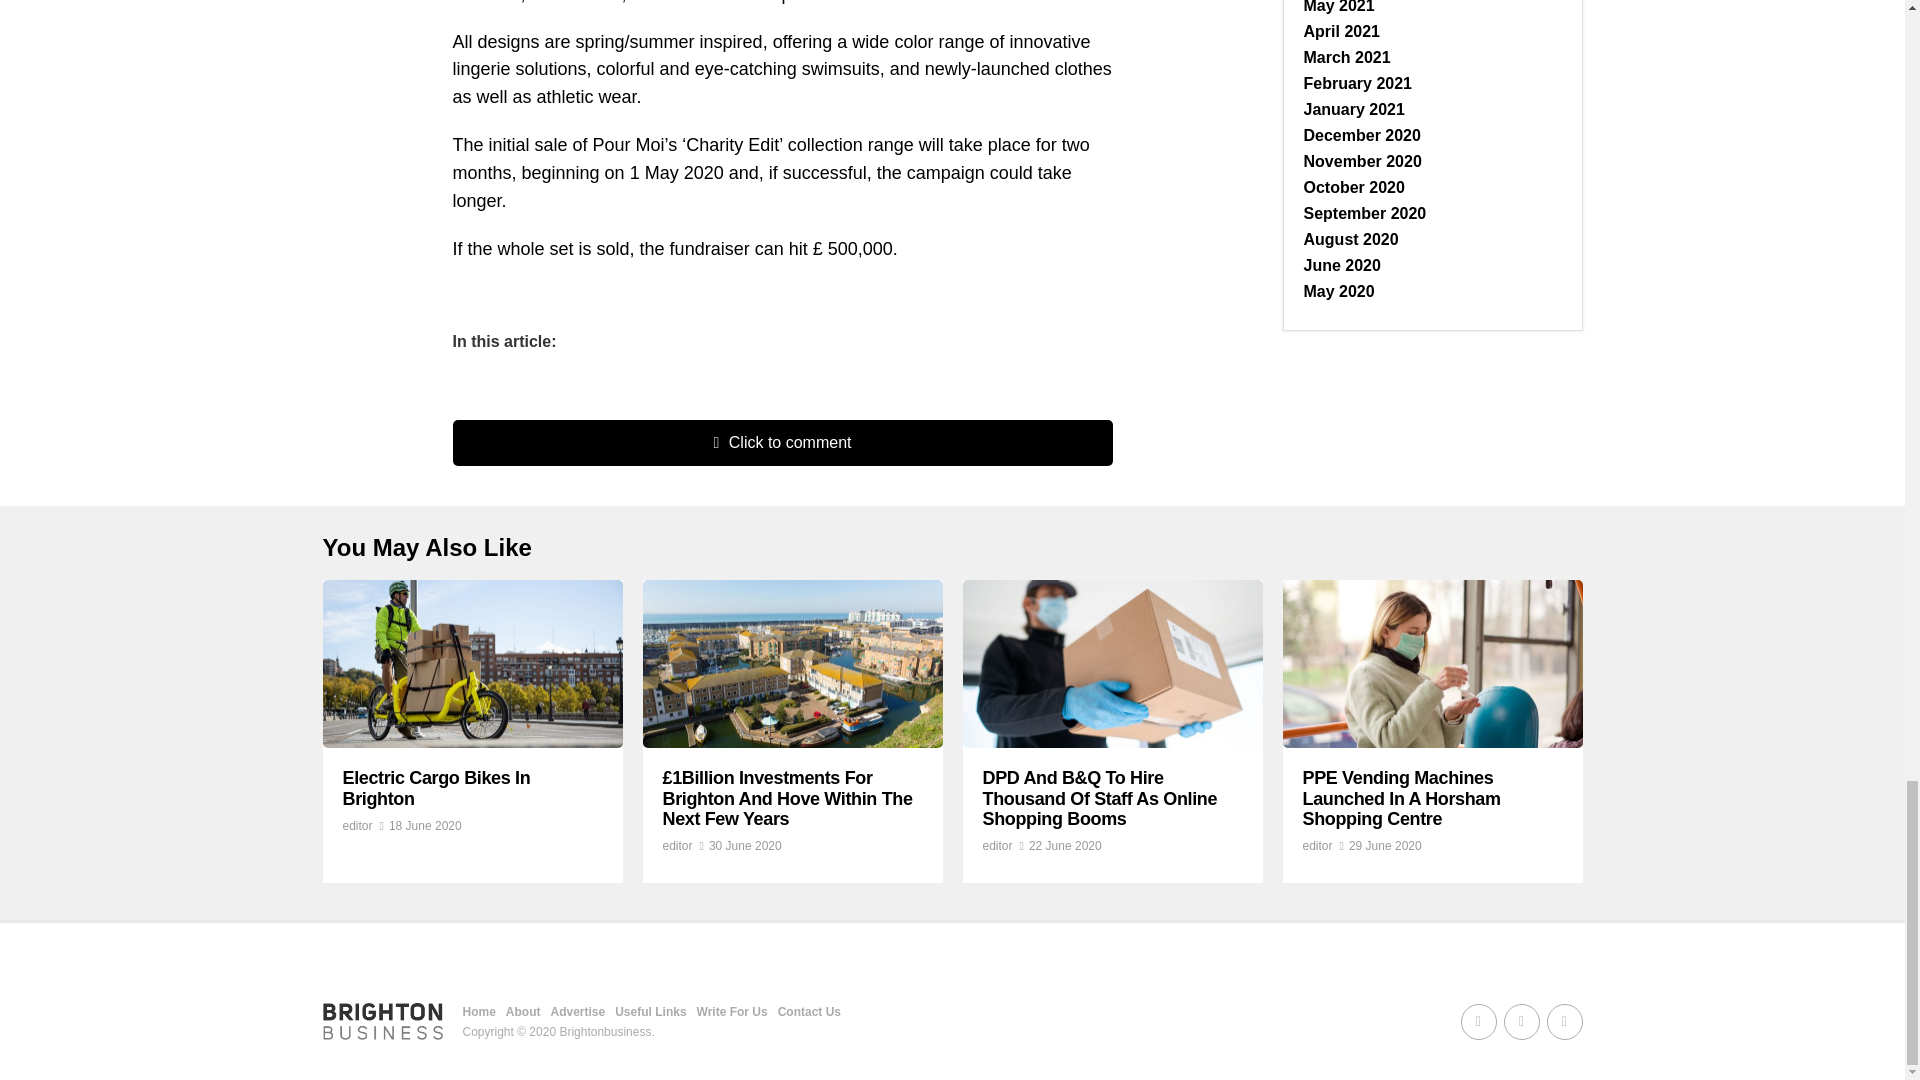  I want to click on Posts by editor, so click(676, 846).